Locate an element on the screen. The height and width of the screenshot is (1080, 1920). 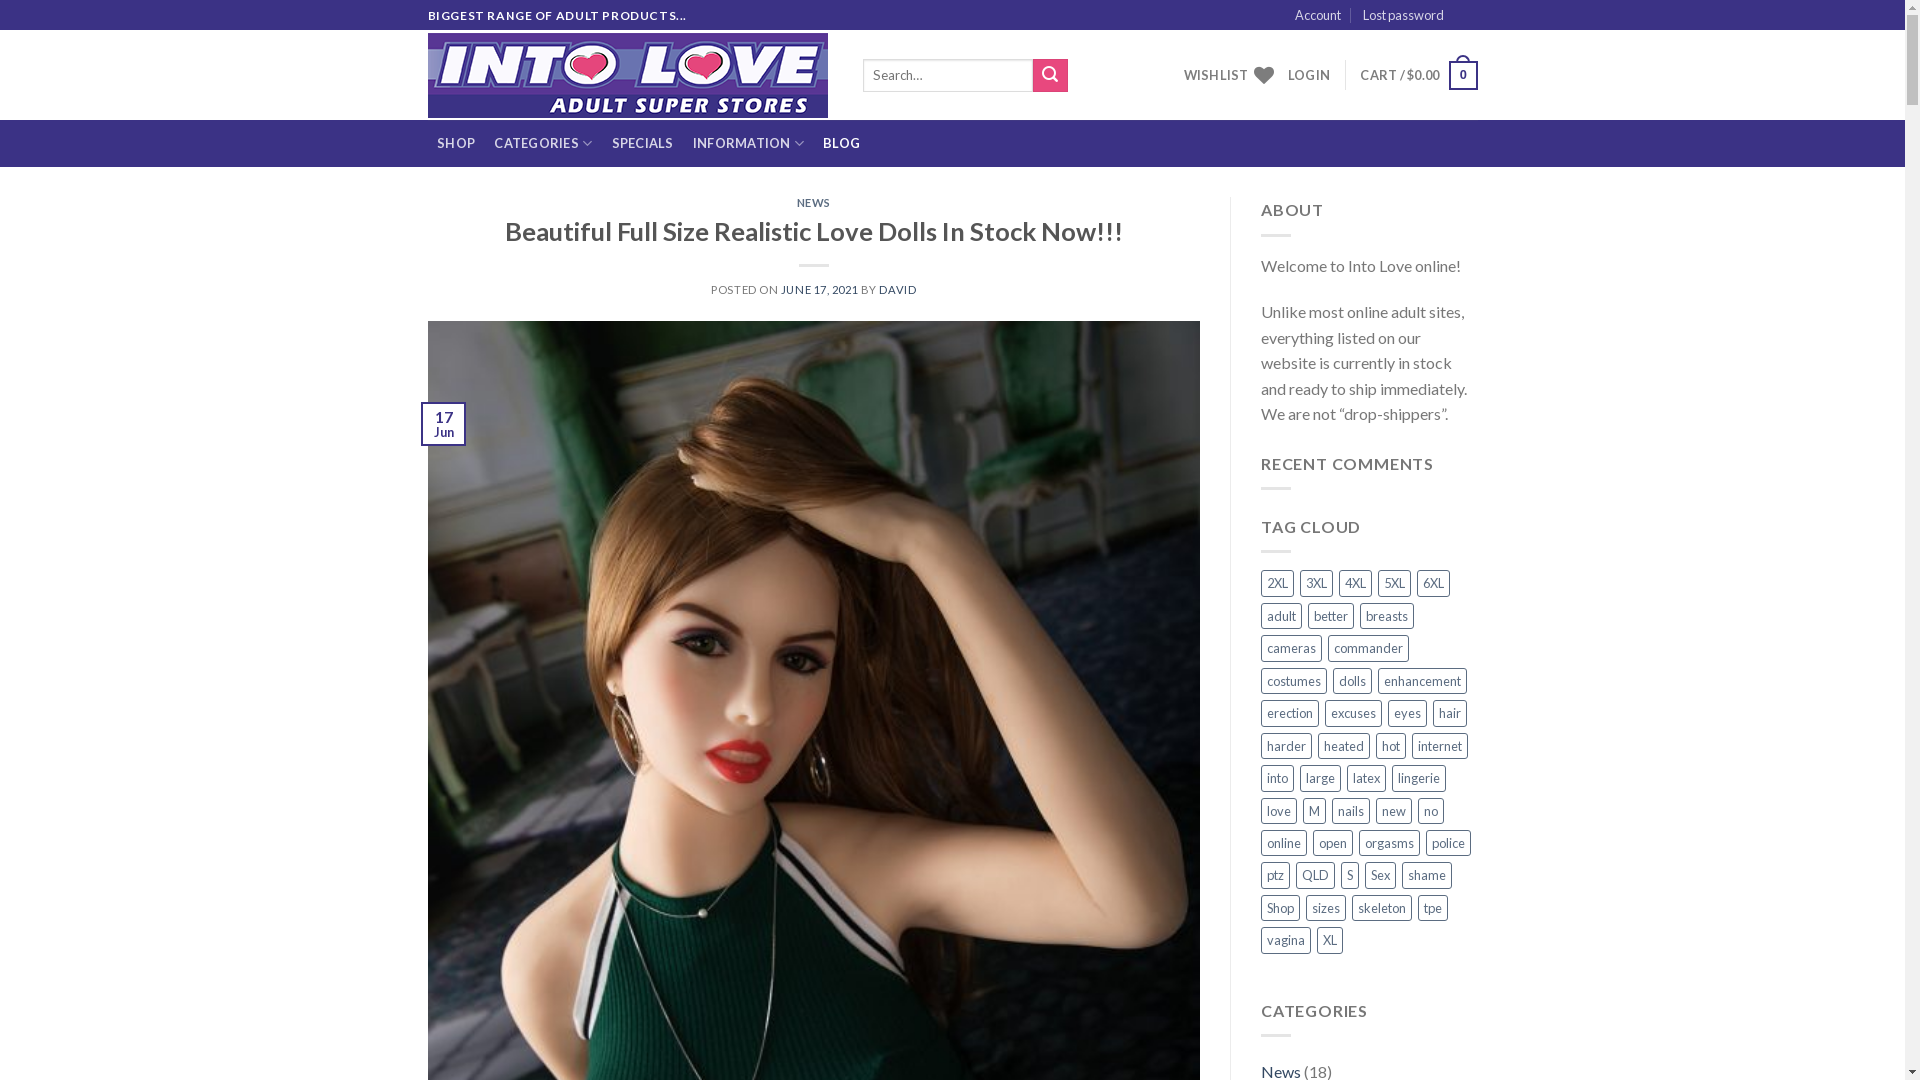
vagina is located at coordinates (1286, 940).